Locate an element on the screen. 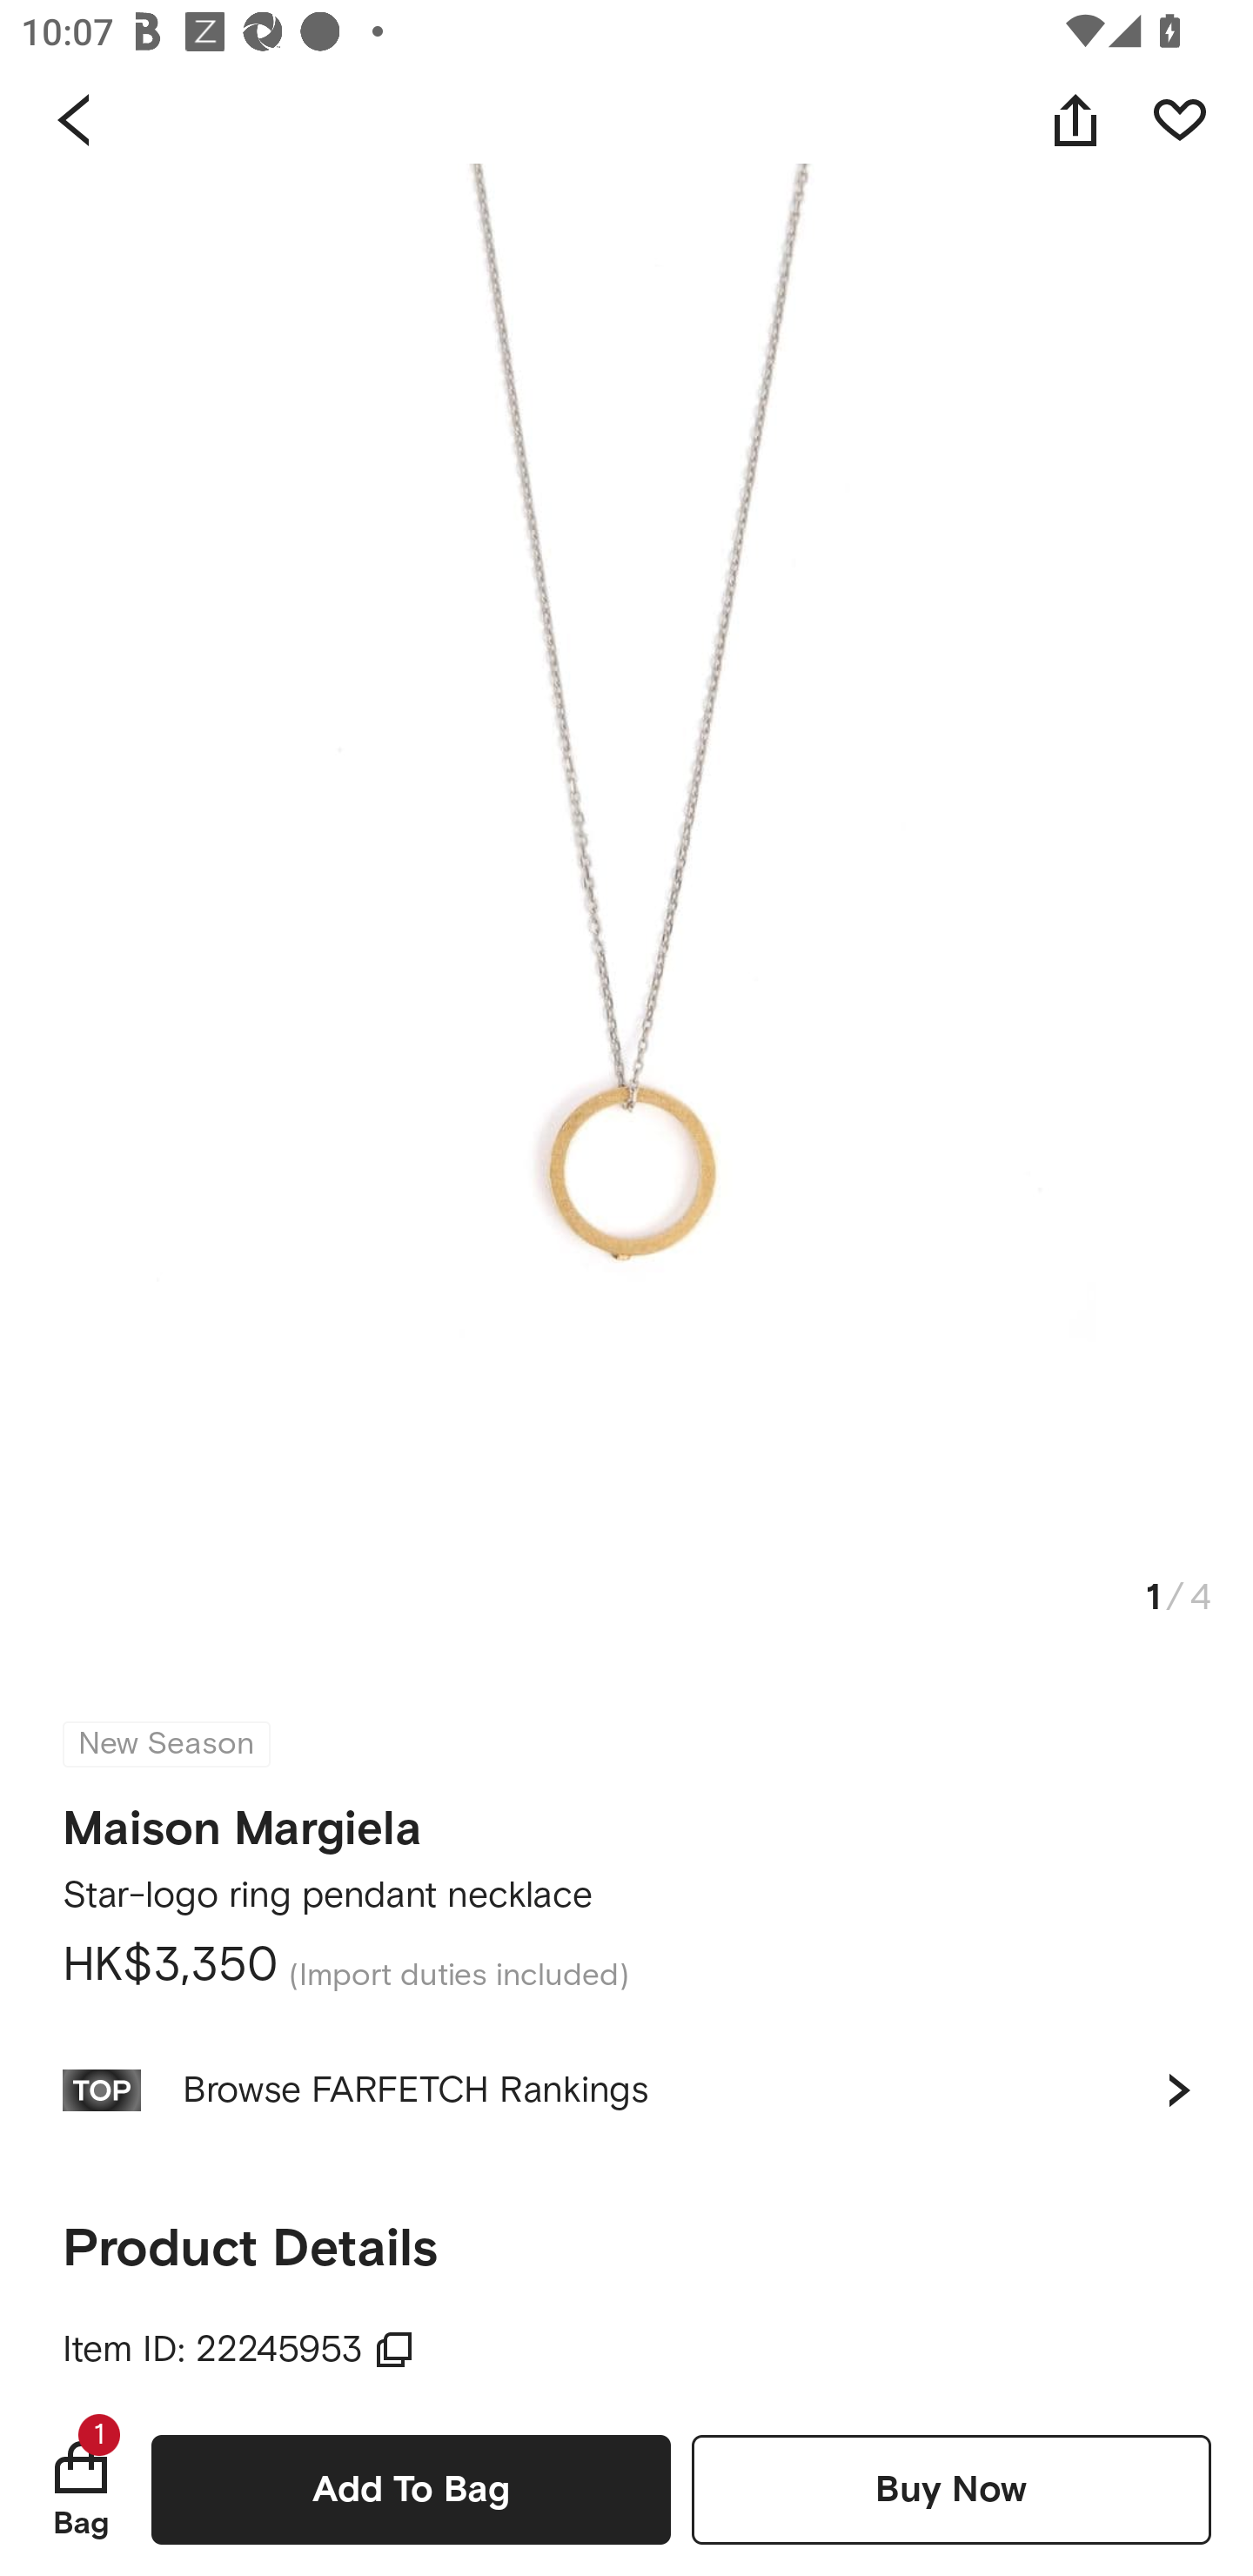  Buy Now is located at coordinates (951, 2489).